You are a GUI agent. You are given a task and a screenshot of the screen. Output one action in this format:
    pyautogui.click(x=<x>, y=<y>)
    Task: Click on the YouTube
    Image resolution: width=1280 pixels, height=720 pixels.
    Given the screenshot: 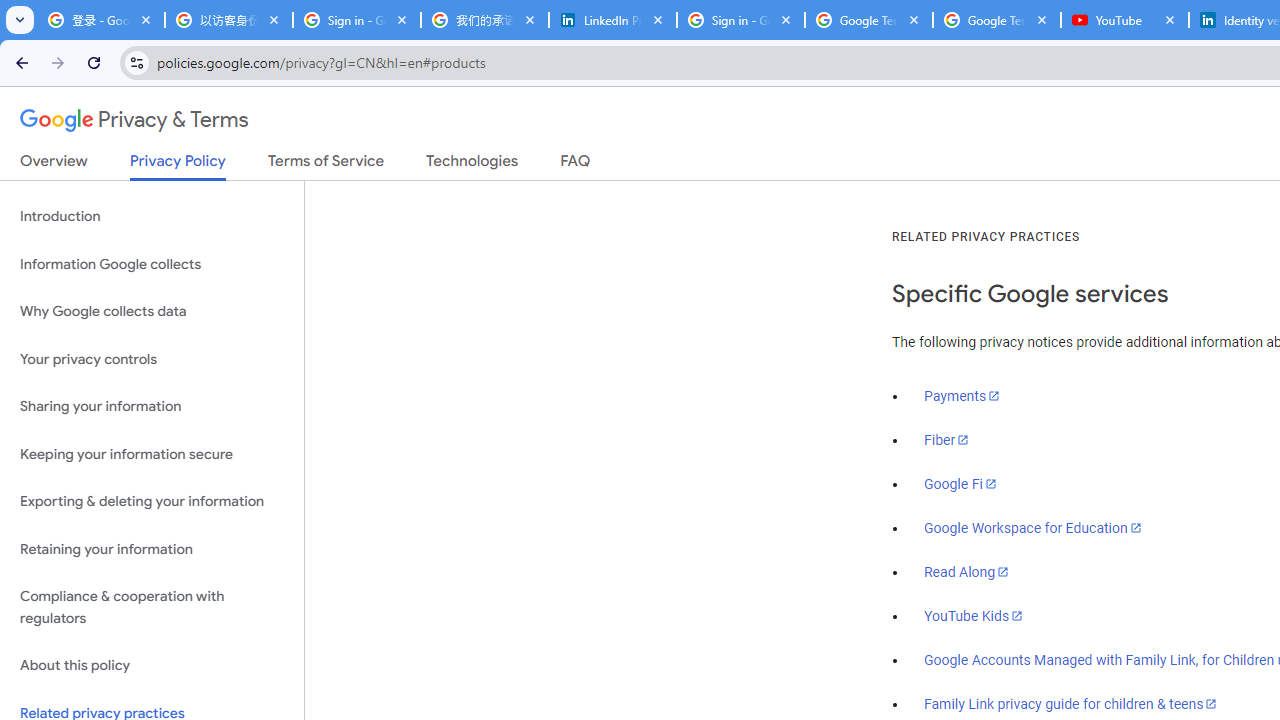 What is the action you would take?
    pyautogui.click(x=1125, y=20)
    